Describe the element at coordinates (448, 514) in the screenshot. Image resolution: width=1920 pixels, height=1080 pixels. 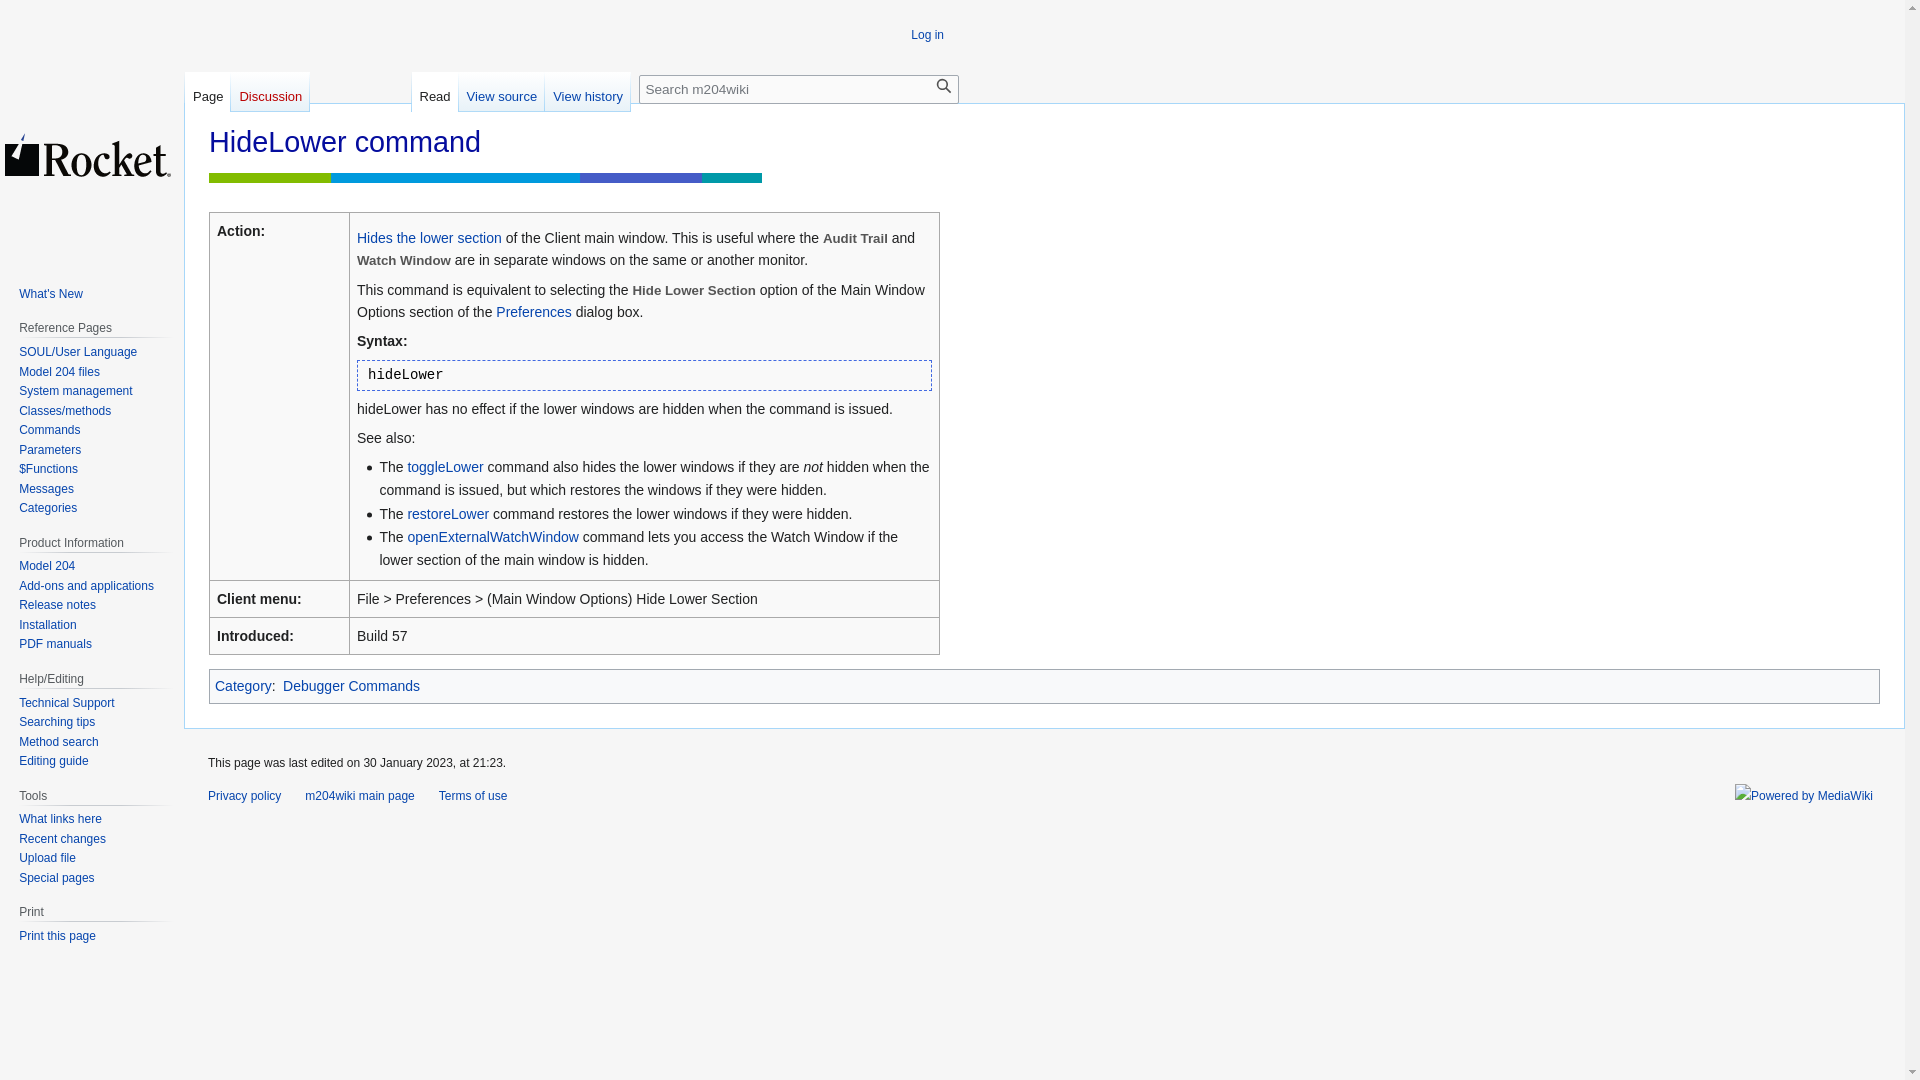
I see `RestoreLower command` at that location.